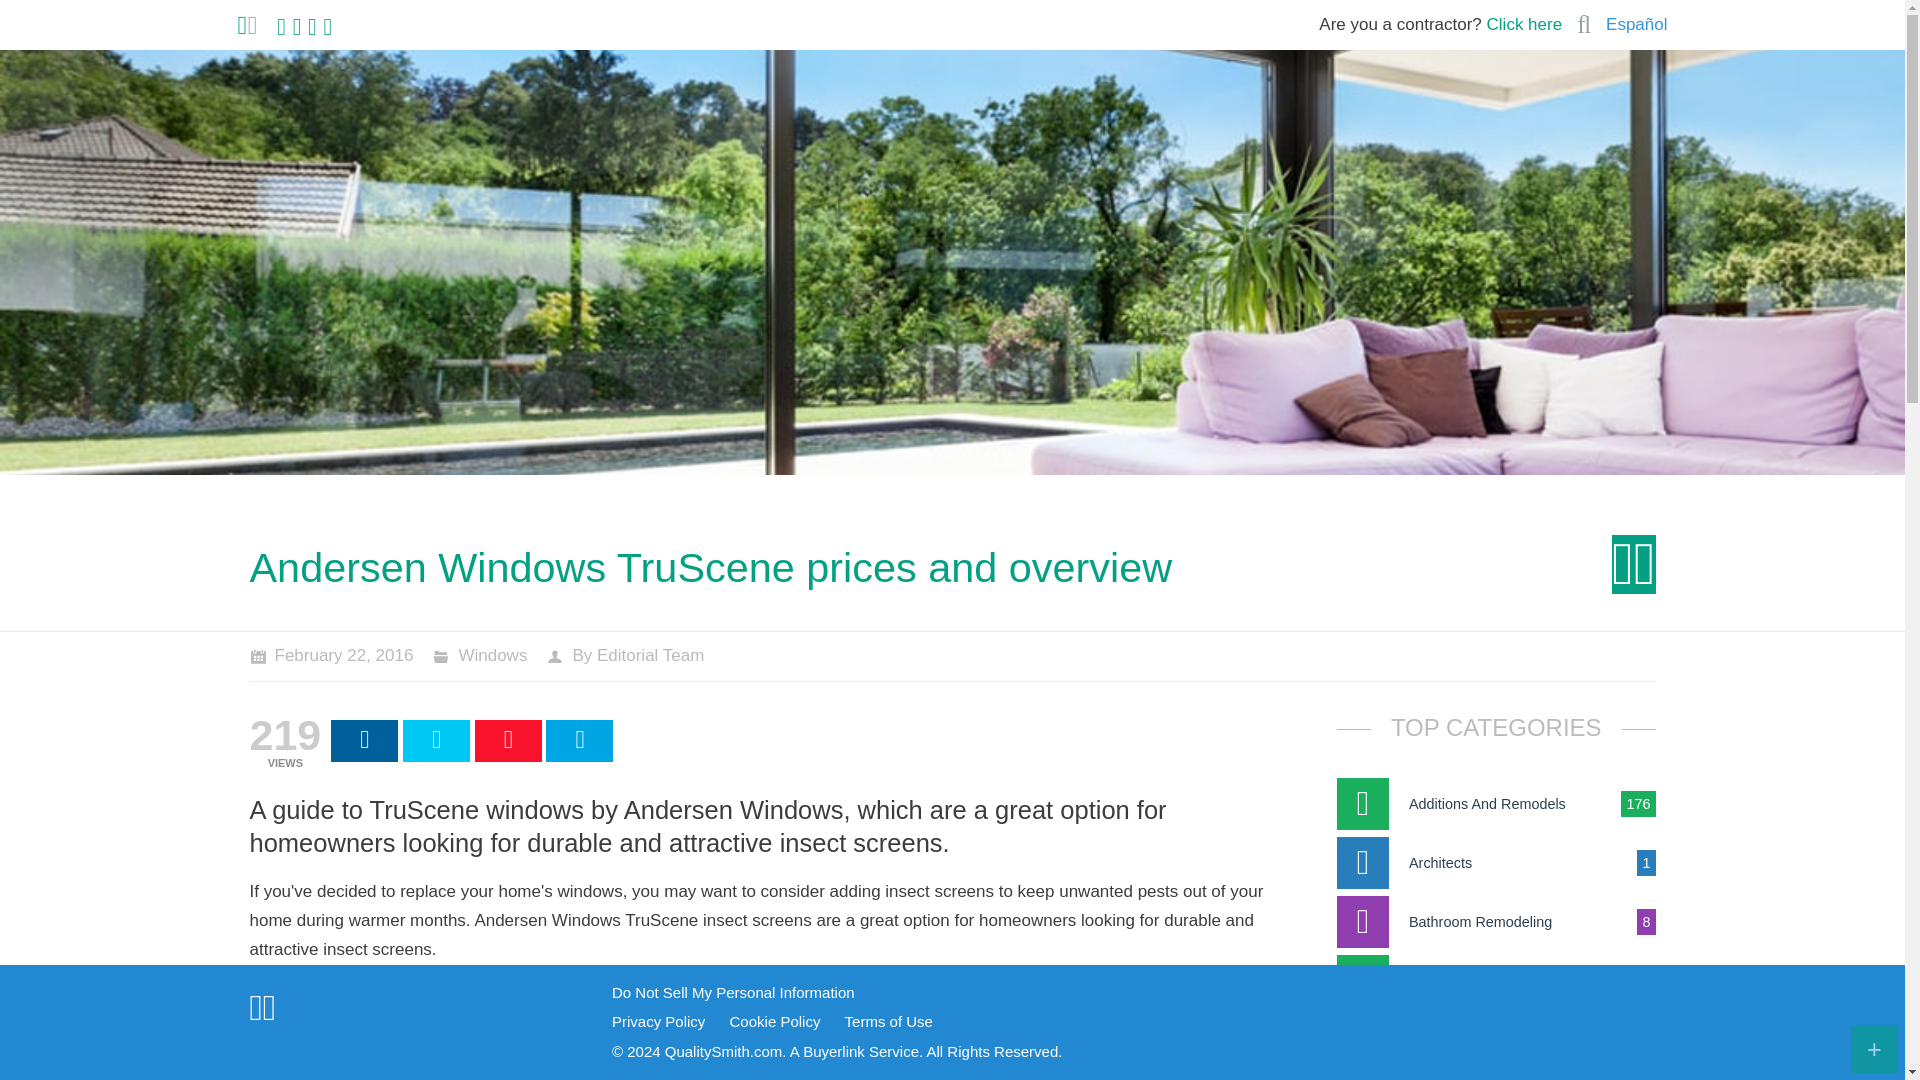 This screenshot has width=1920, height=1080. I want to click on Click here, so click(1524, 24).